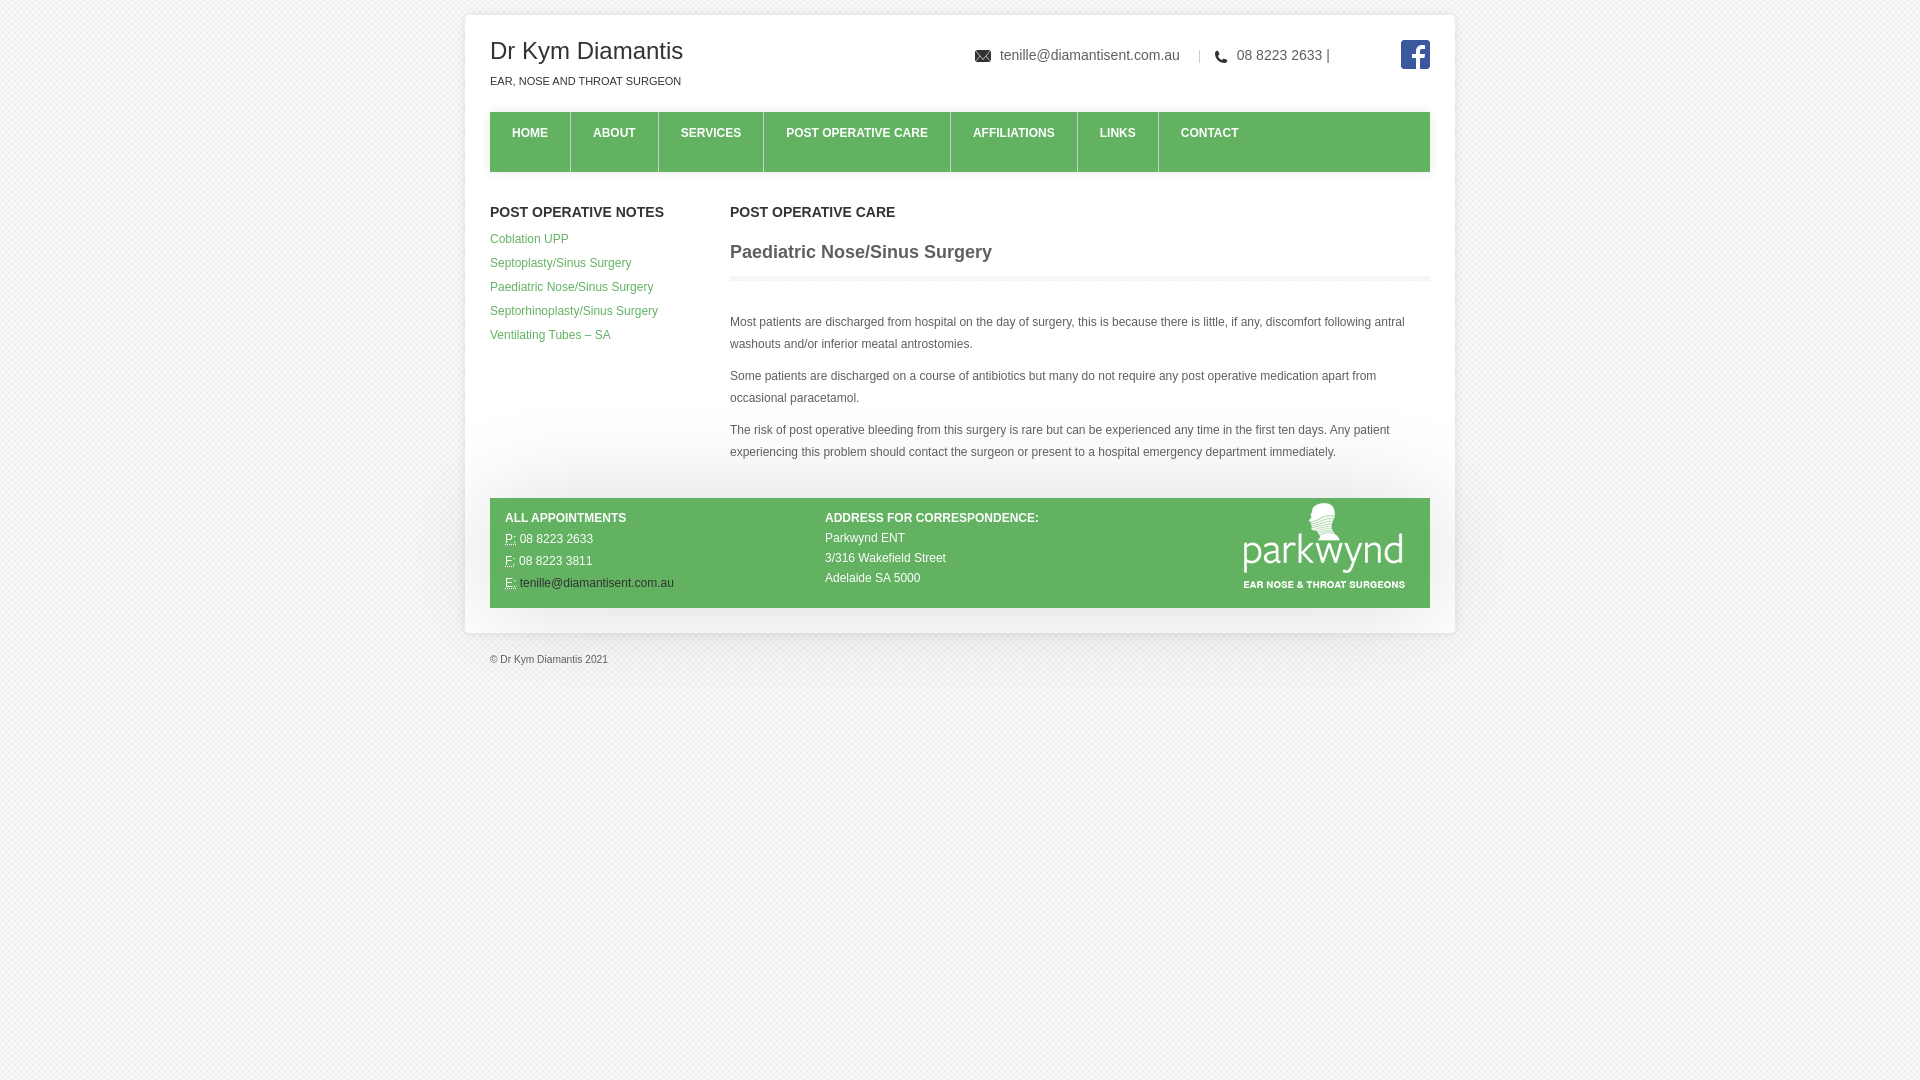 The image size is (1920, 1080). Describe the element at coordinates (1118, 142) in the screenshot. I see `LINKS` at that location.